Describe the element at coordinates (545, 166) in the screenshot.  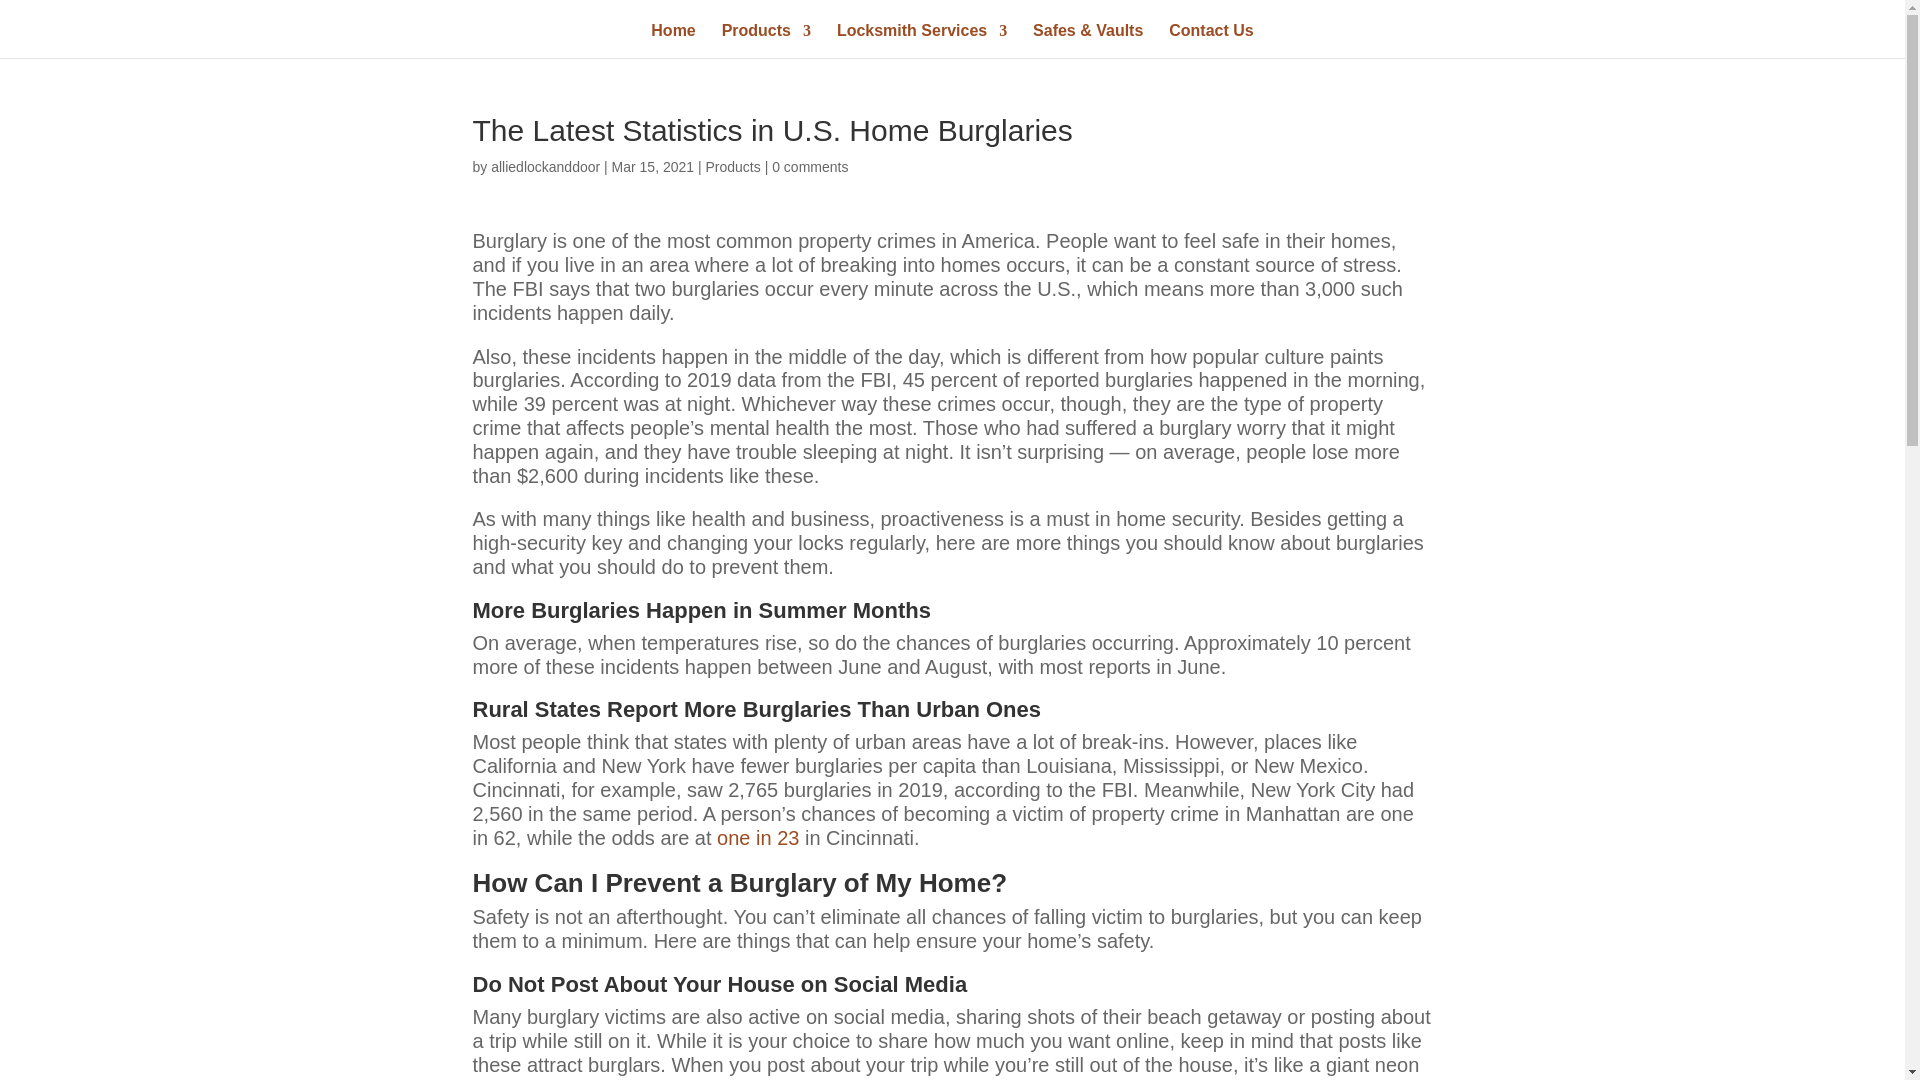
I see `alliedlockanddoor` at that location.